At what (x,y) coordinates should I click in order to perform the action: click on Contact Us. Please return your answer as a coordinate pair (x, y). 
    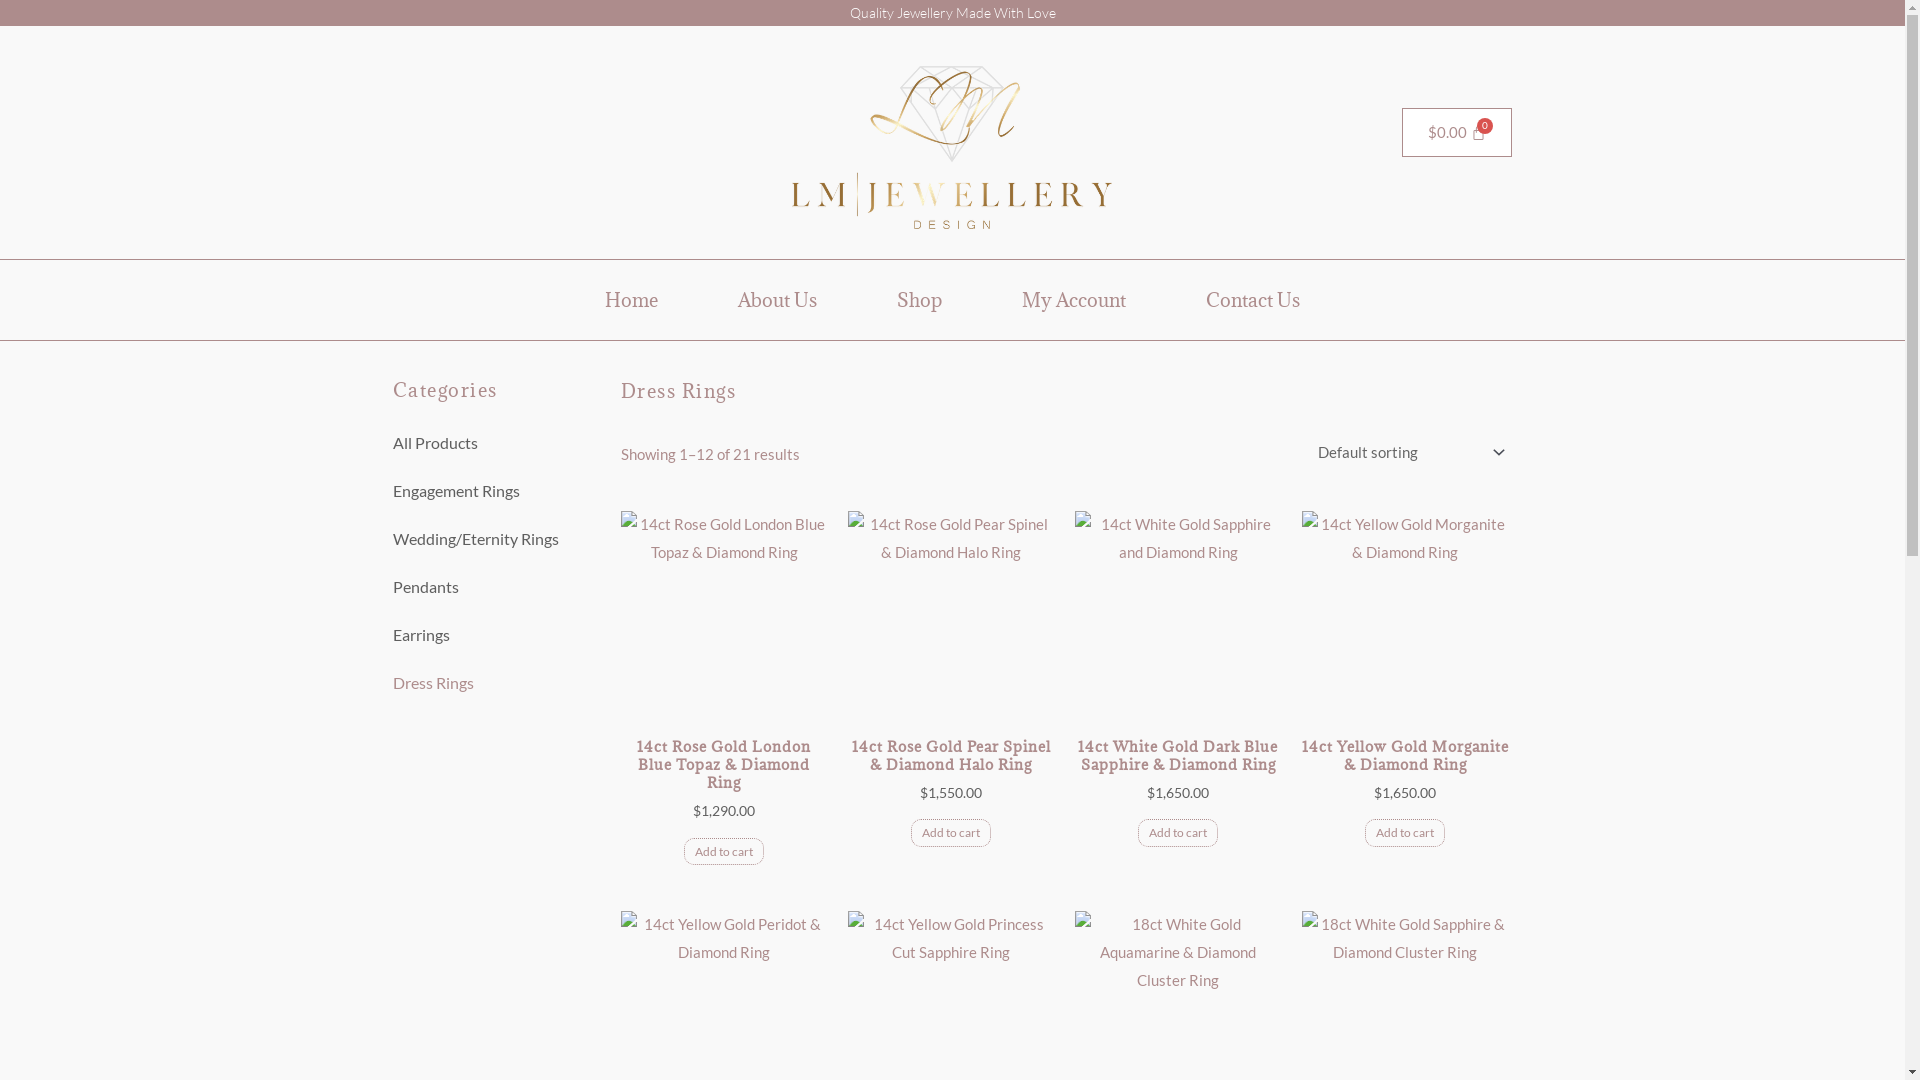
    Looking at the image, I should click on (1253, 300).